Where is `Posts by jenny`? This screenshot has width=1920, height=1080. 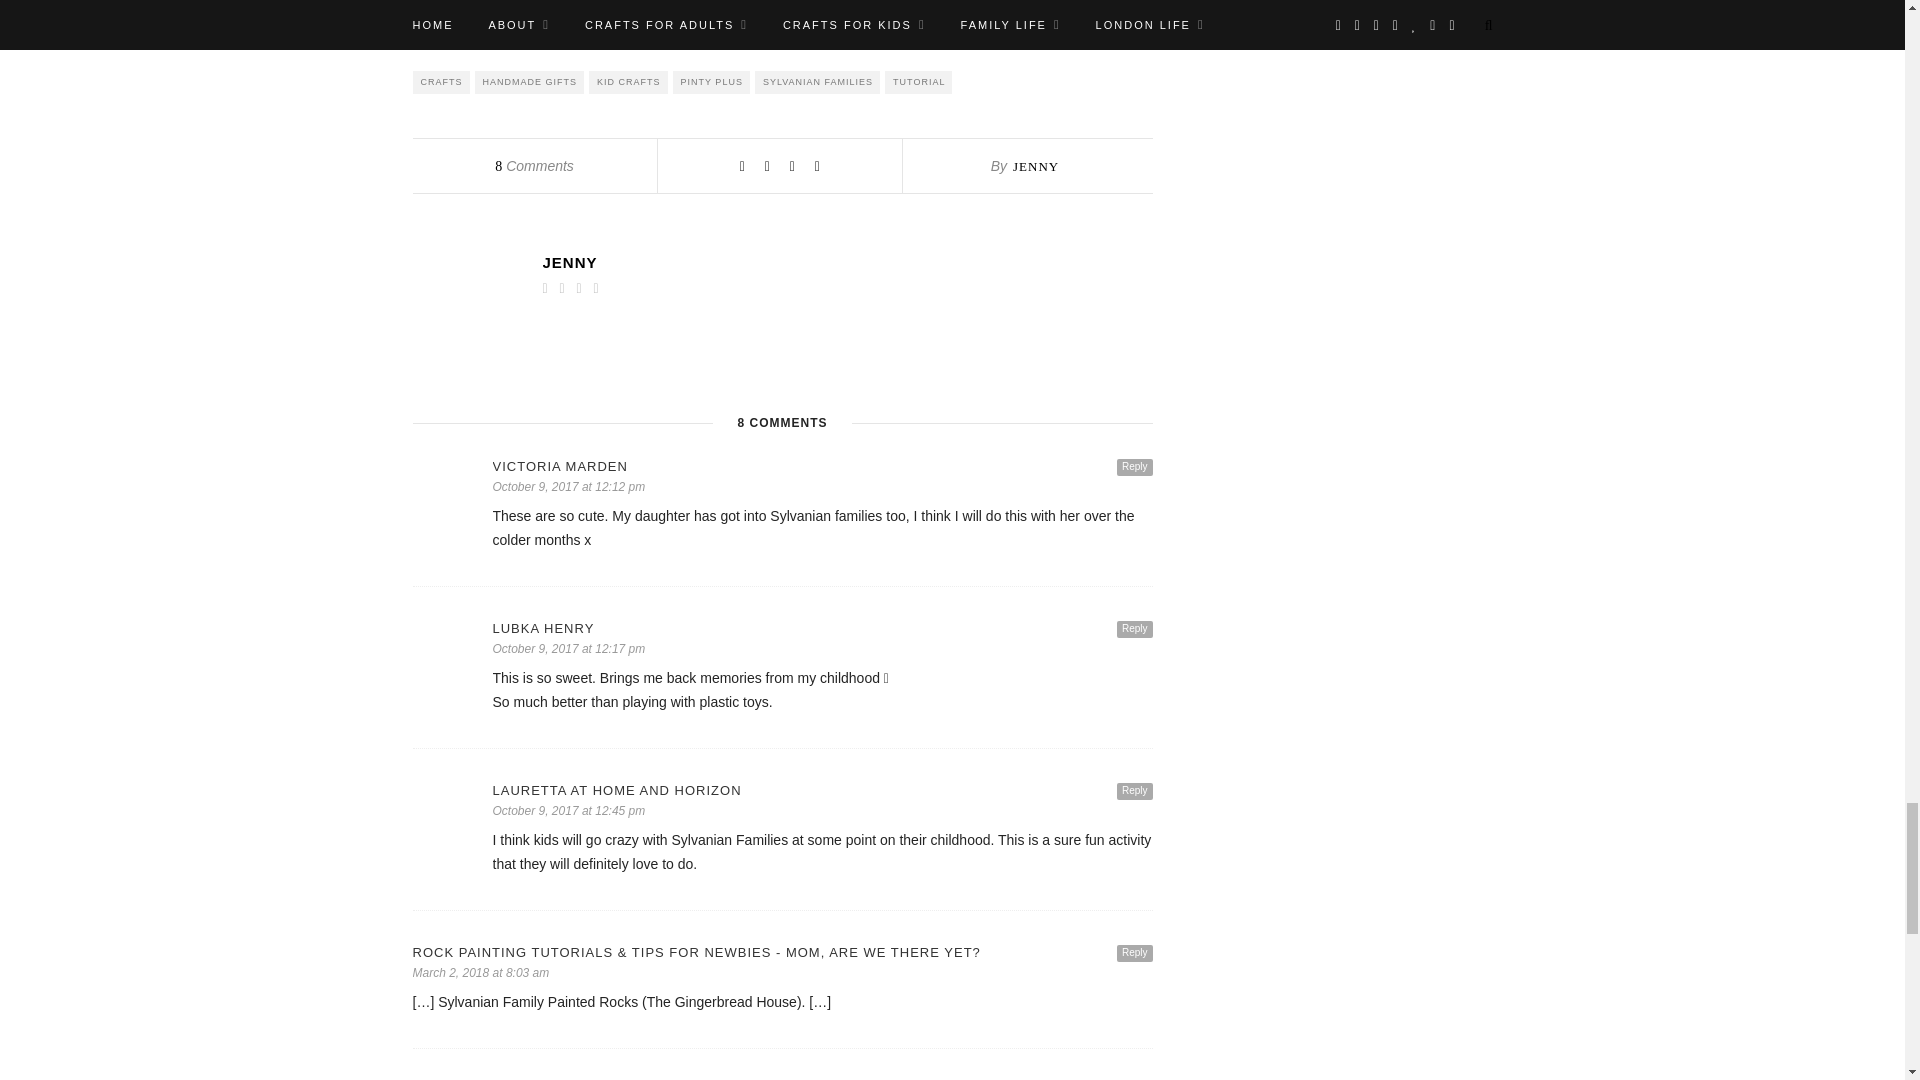 Posts by jenny is located at coordinates (1036, 166).